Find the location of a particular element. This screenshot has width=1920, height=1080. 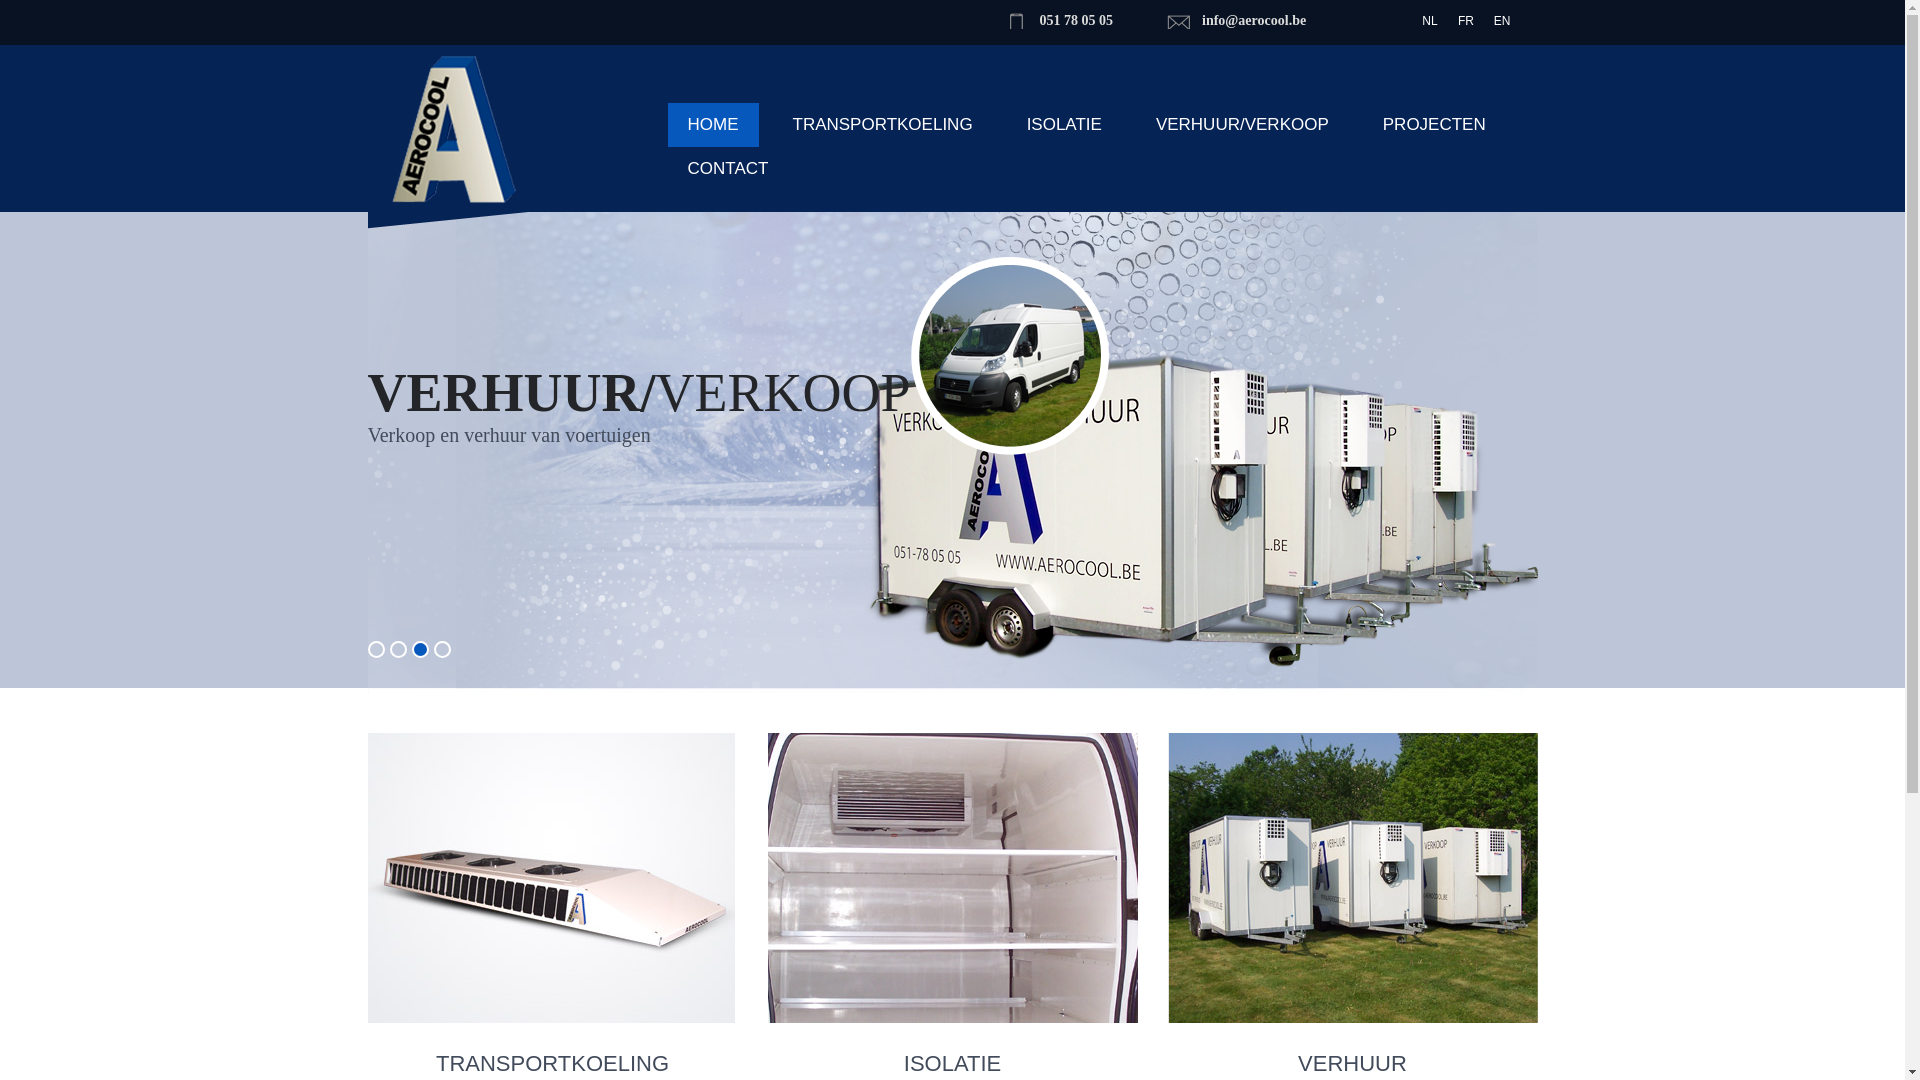

4 is located at coordinates (442, 650).